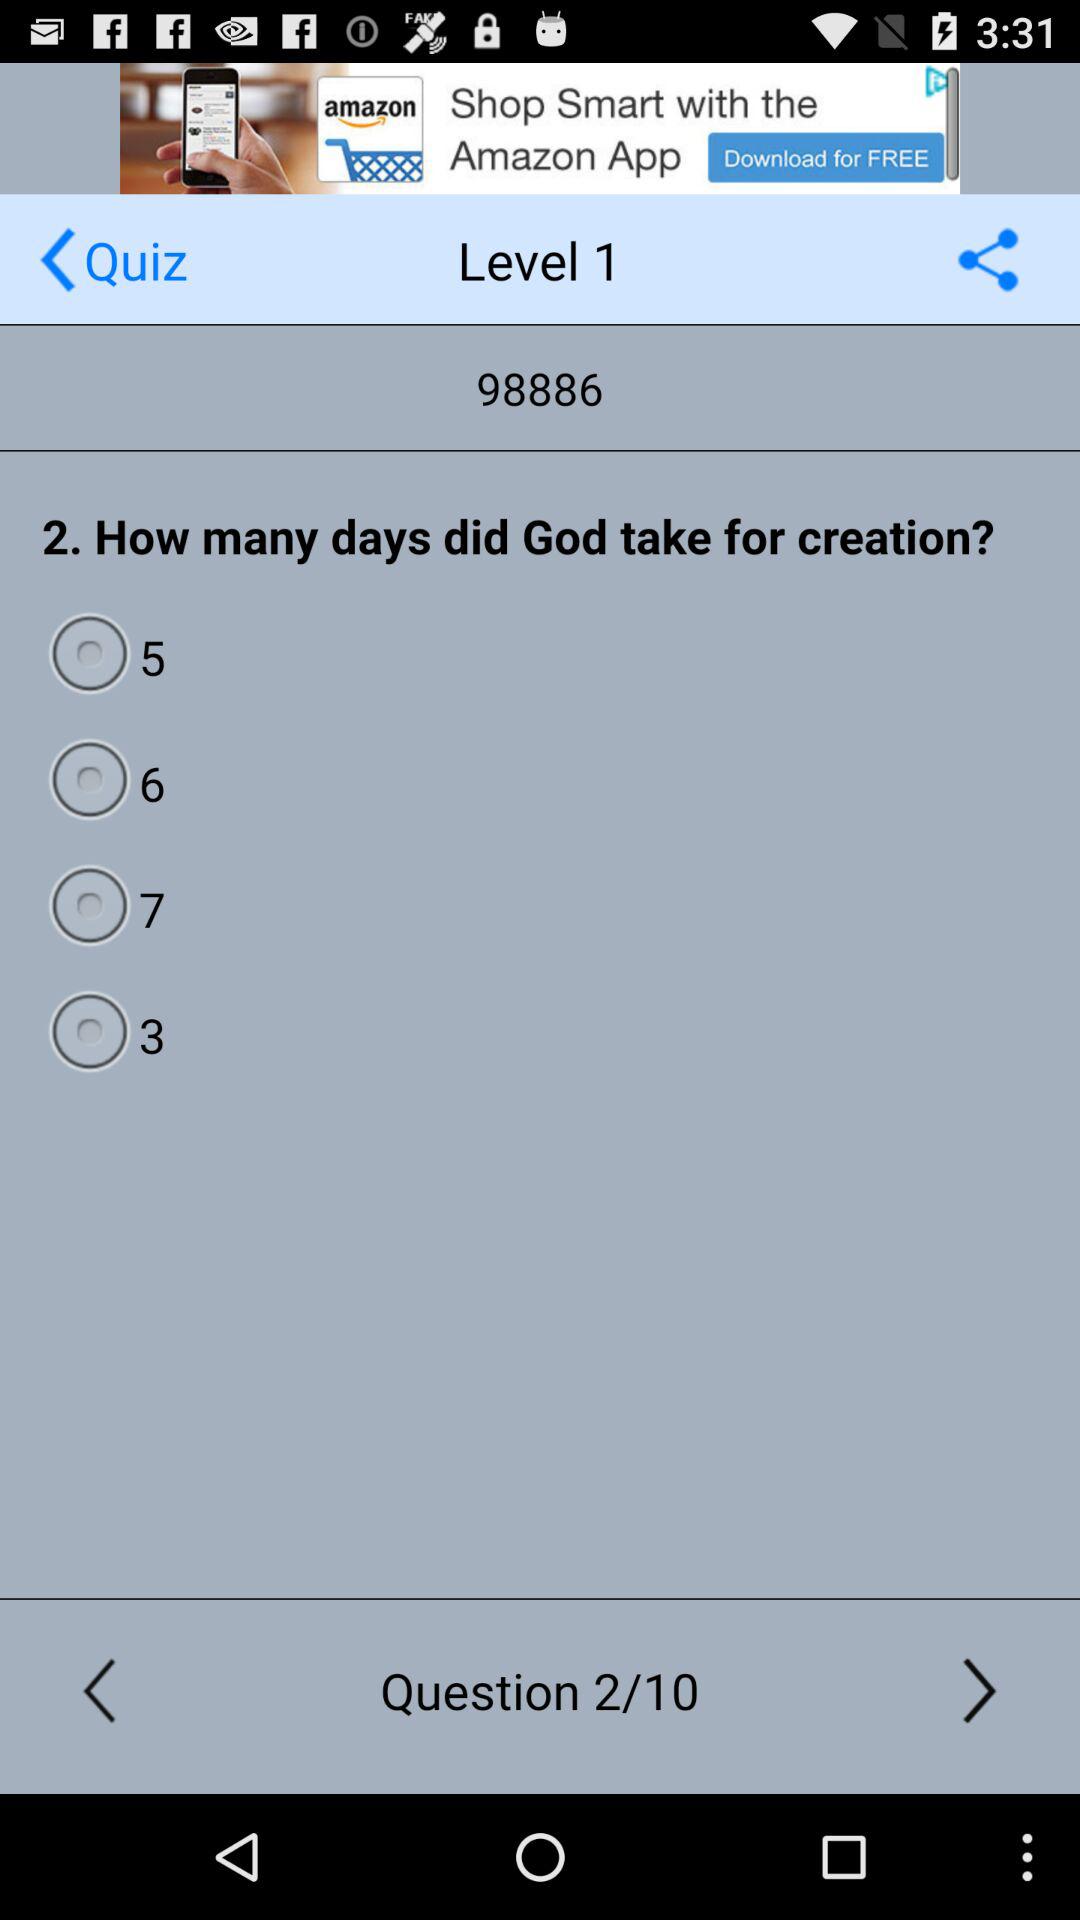 This screenshot has height=1920, width=1080. What do you see at coordinates (988, 260) in the screenshot?
I see `share quiz` at bounding box center [988, 260].